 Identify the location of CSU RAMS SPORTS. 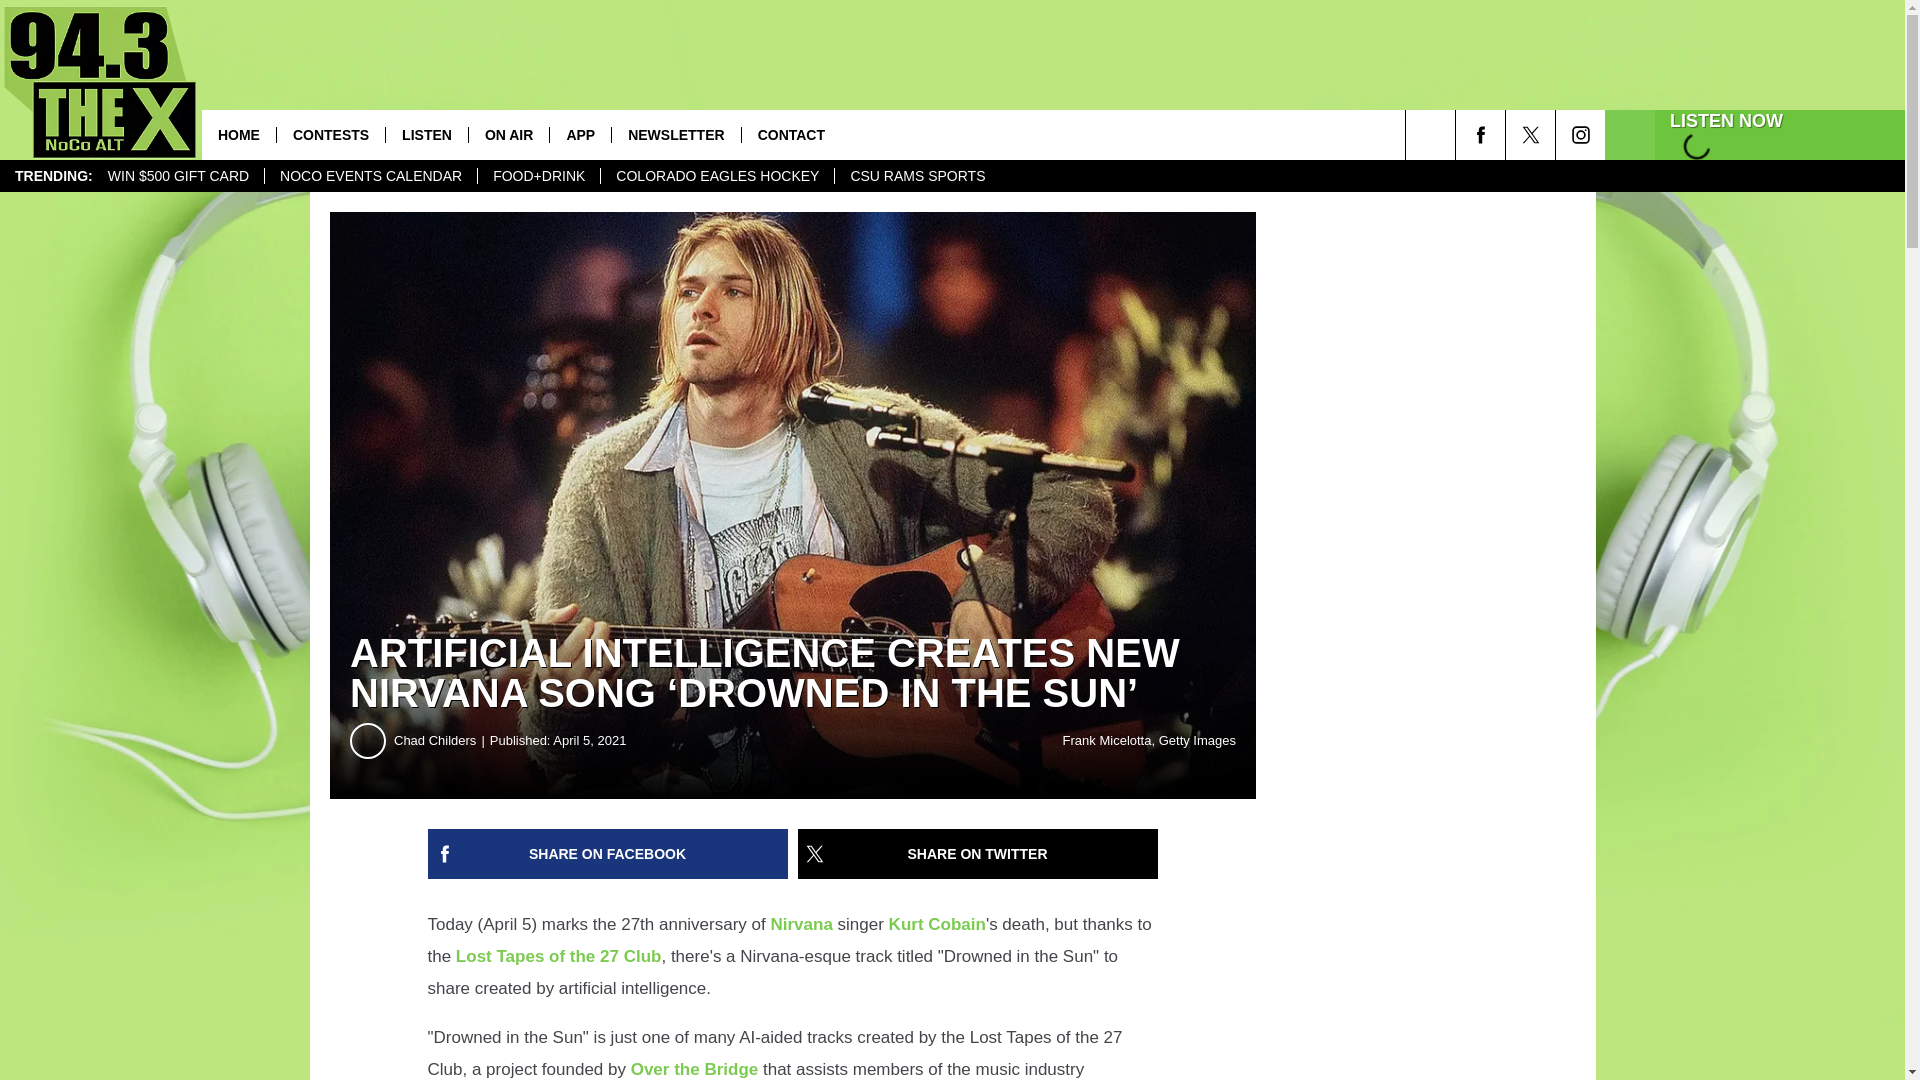
(916, 176).